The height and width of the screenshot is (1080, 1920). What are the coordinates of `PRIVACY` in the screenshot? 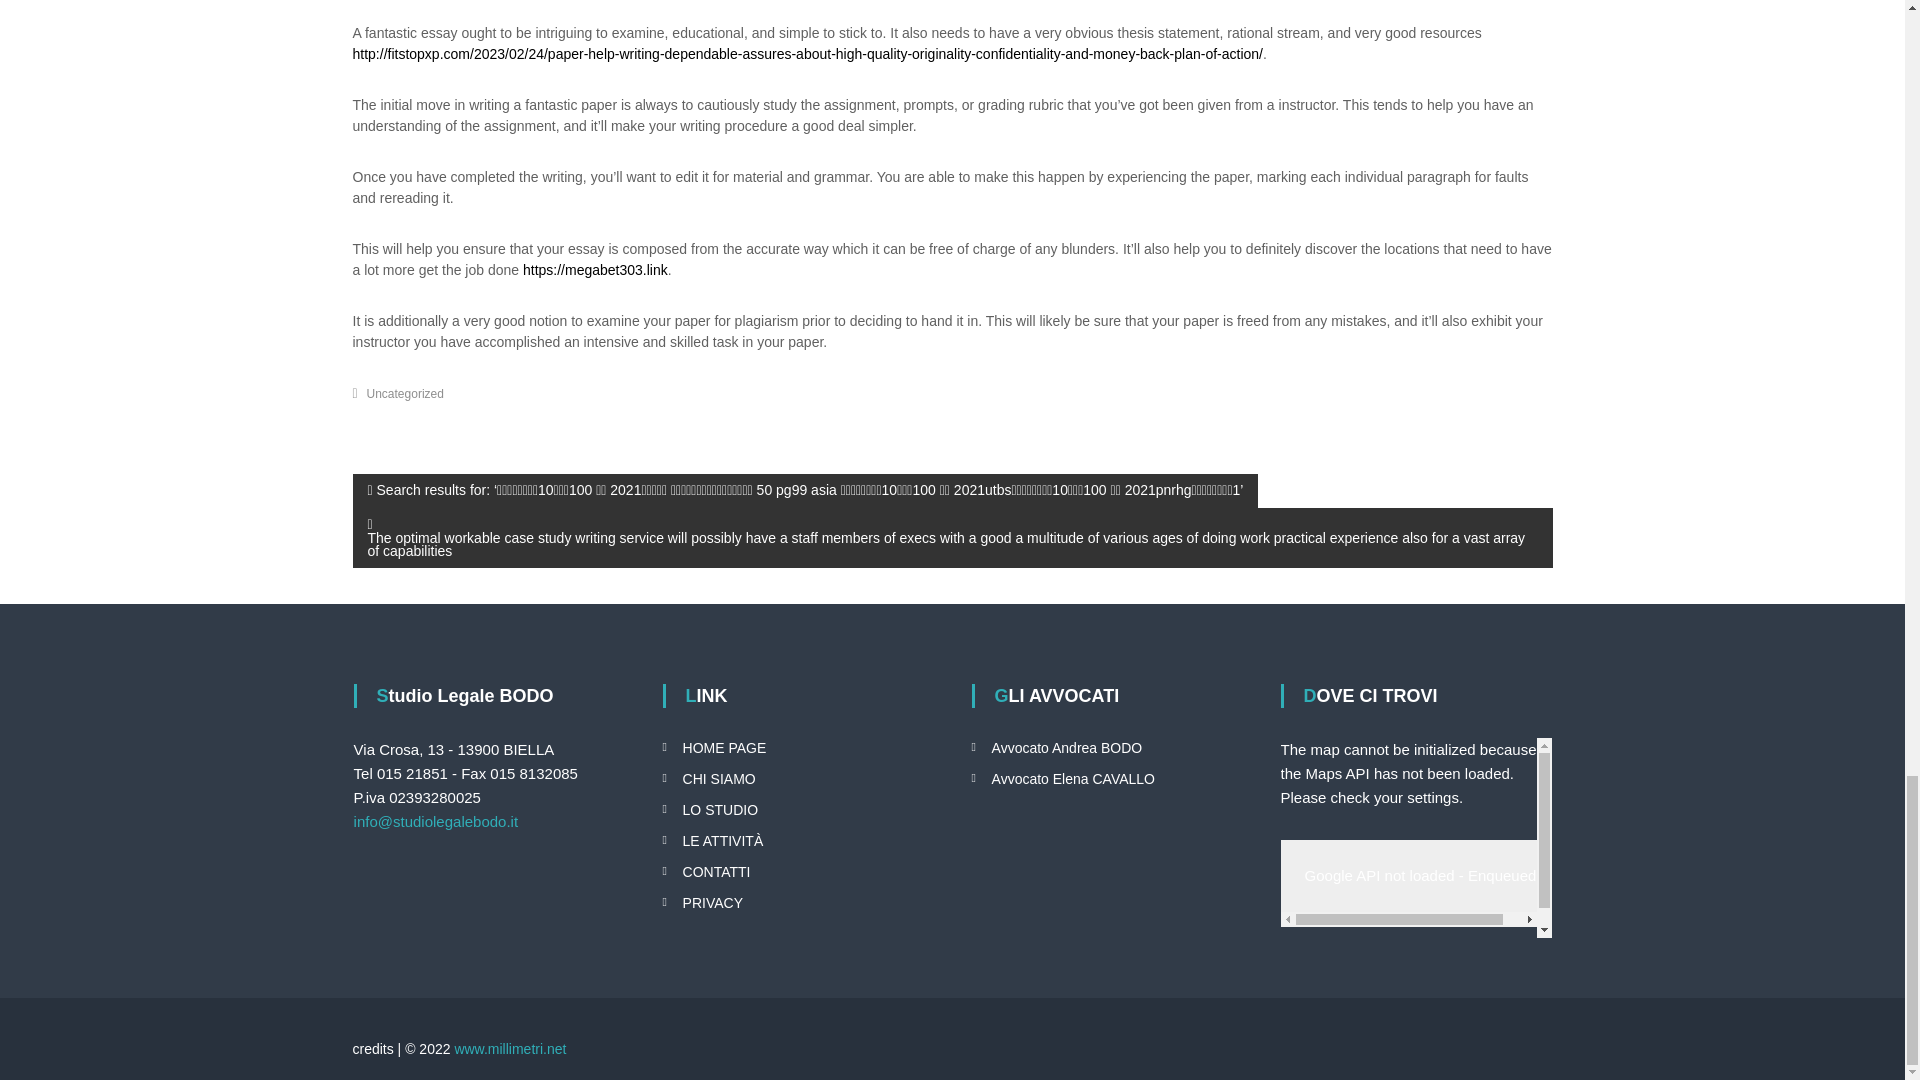 It's located at (713, 903).